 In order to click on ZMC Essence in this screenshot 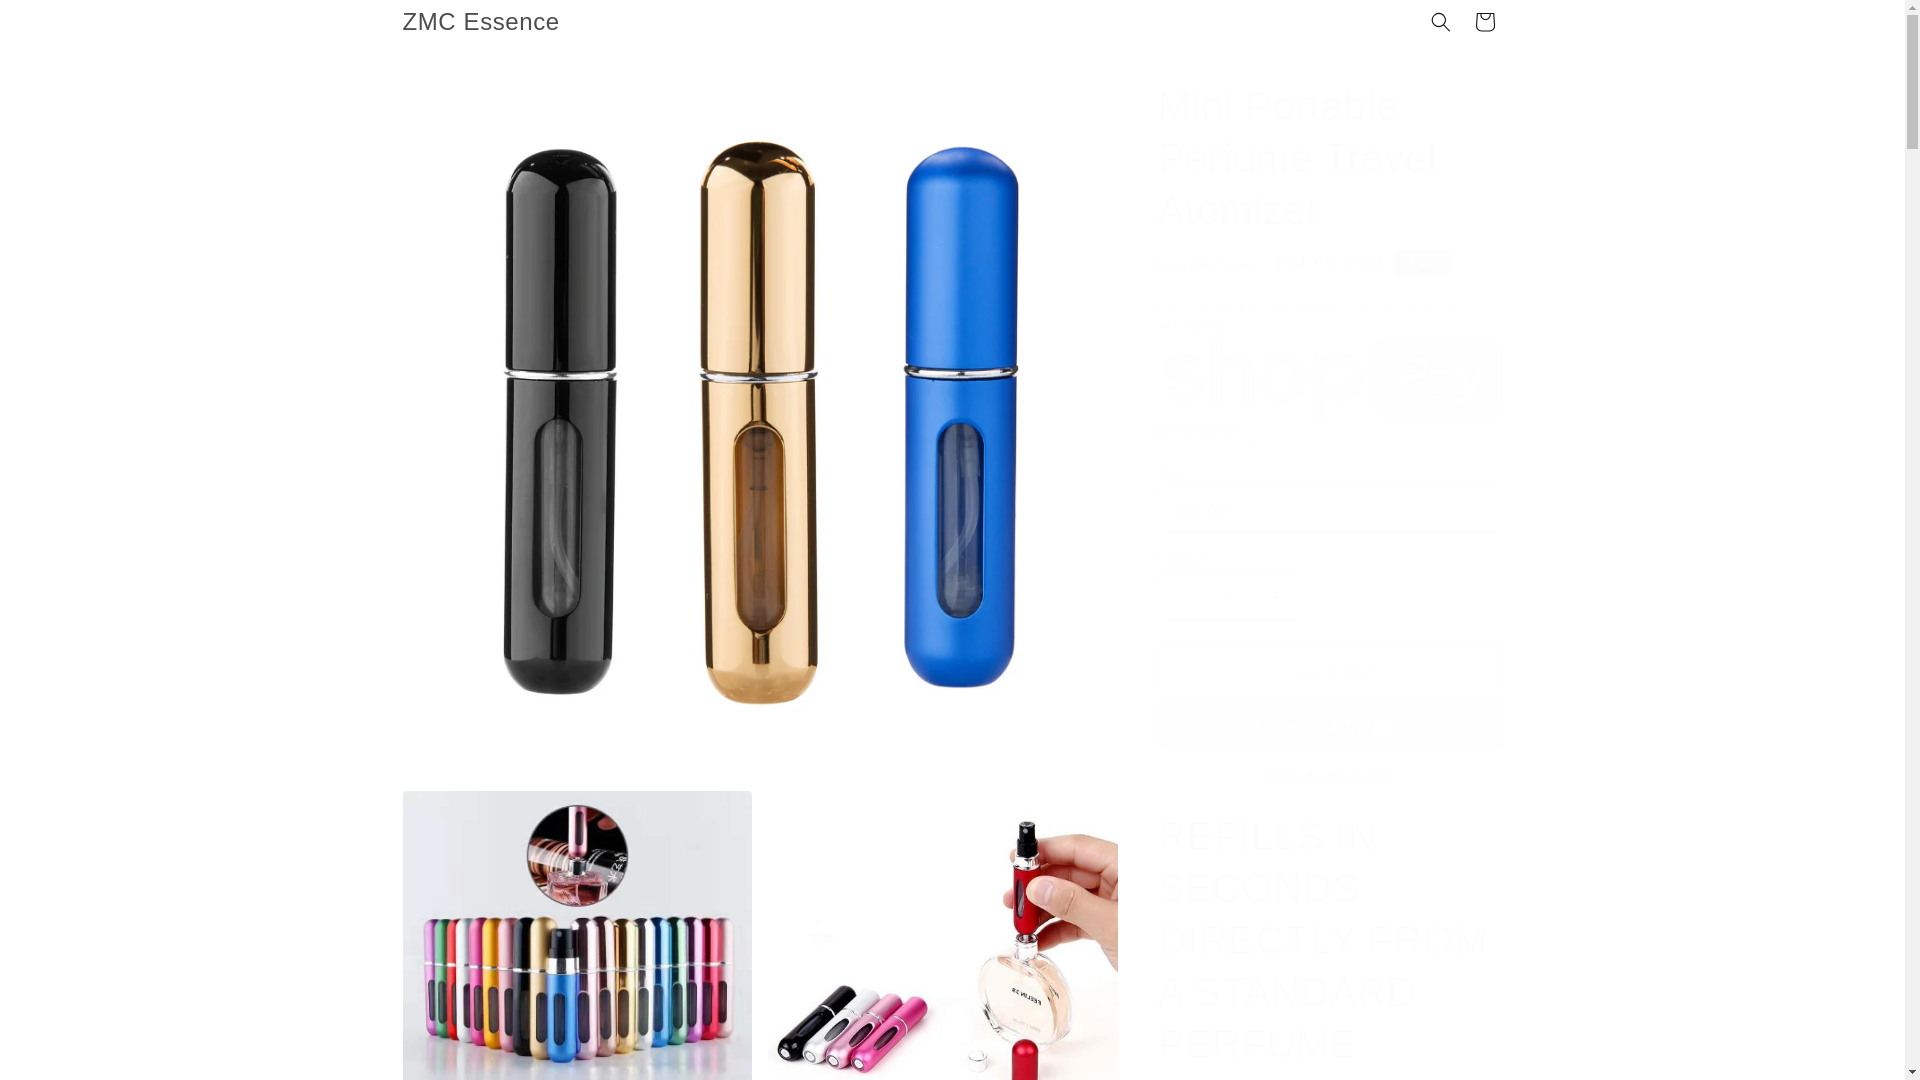, I will do `click(480, 22)`.